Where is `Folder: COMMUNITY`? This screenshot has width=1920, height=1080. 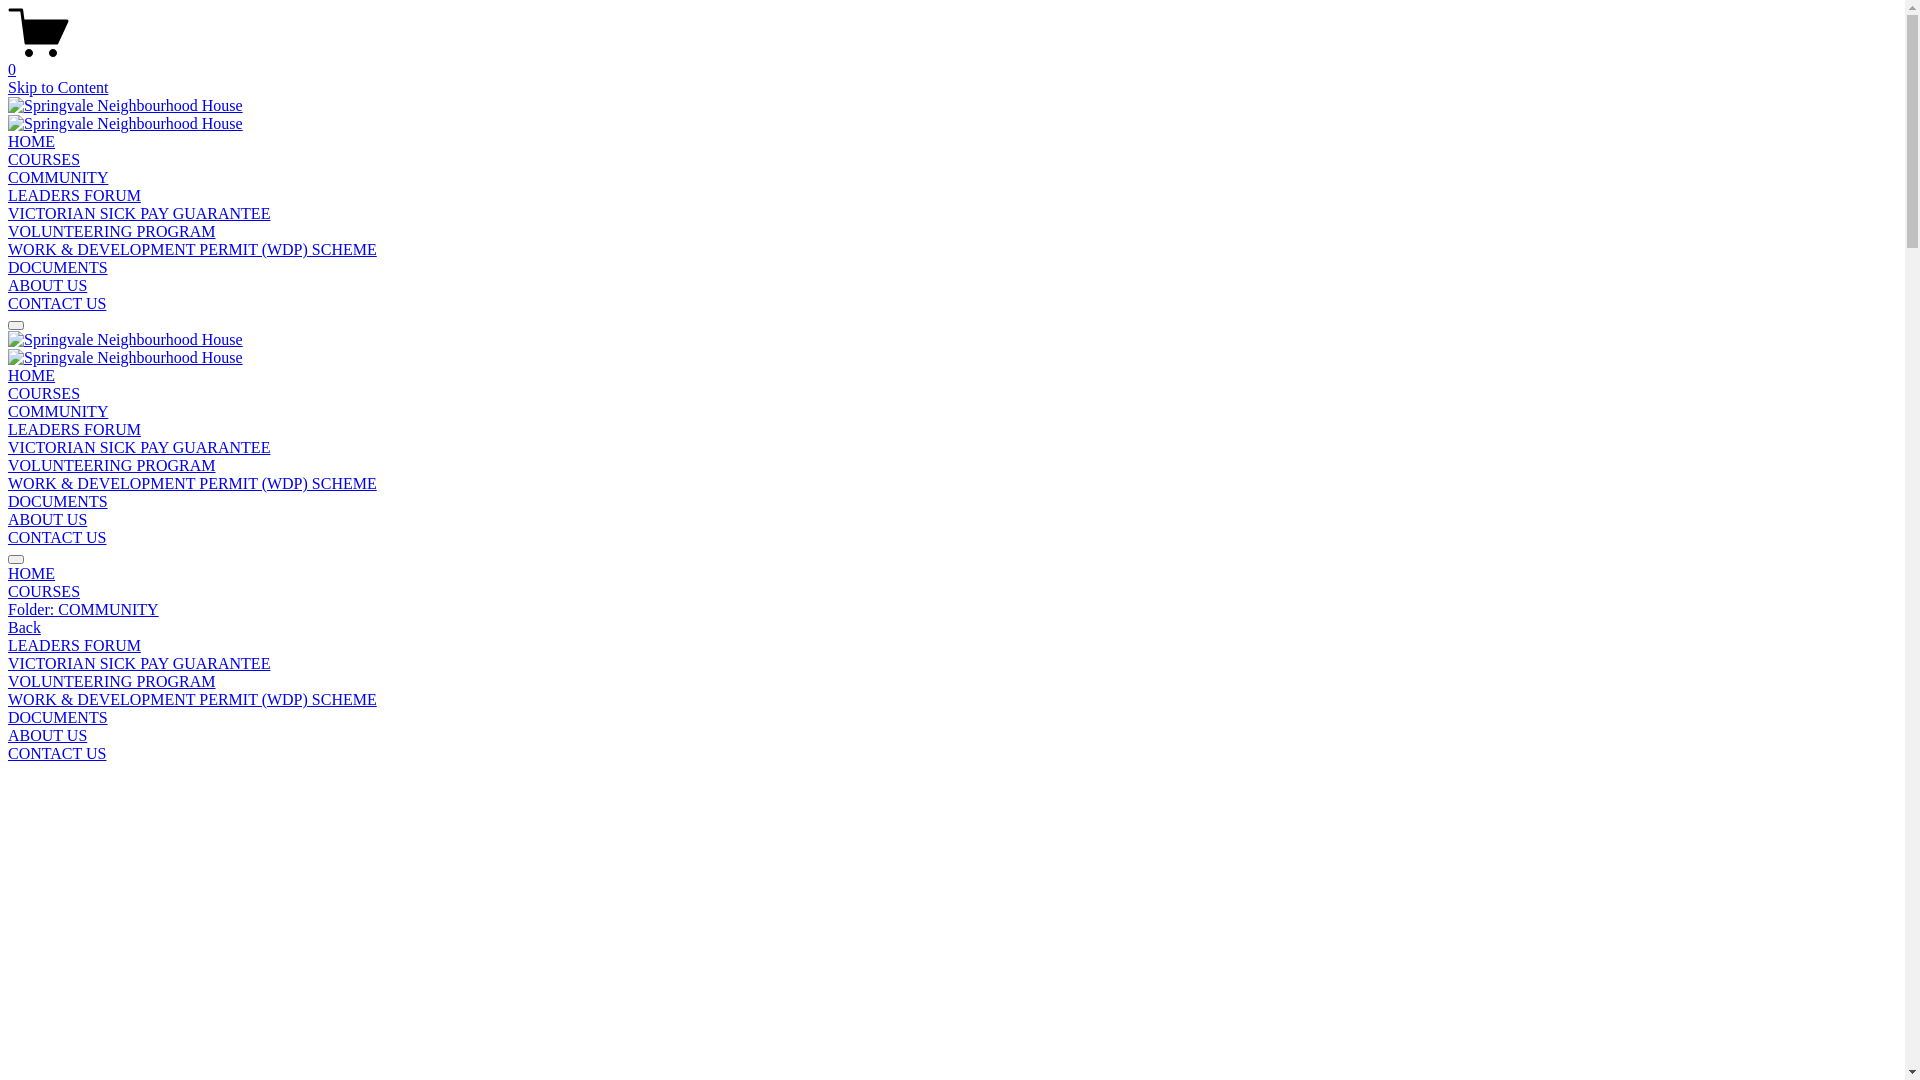
Folder: COMMUNITY is located at coordinates (952, 610).